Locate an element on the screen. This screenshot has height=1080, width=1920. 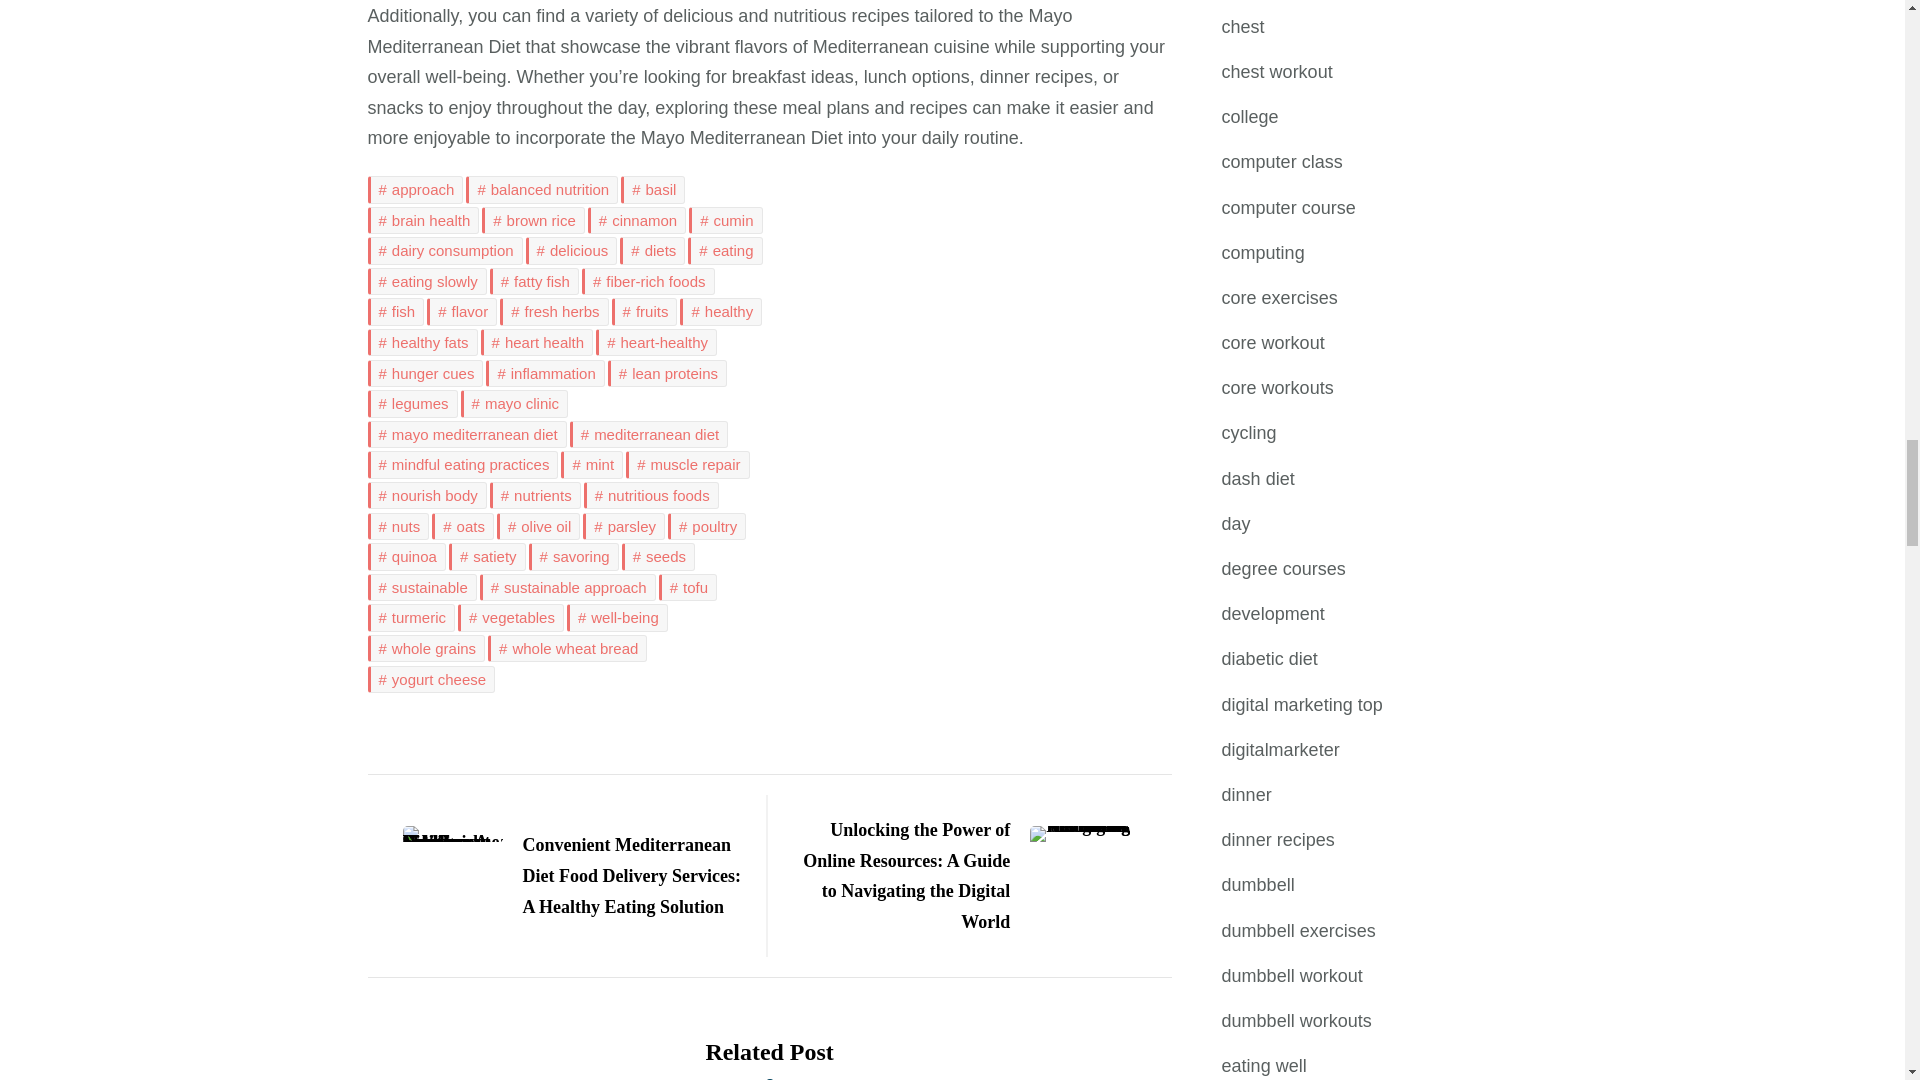
brain health is located at coordinates (424, 221).